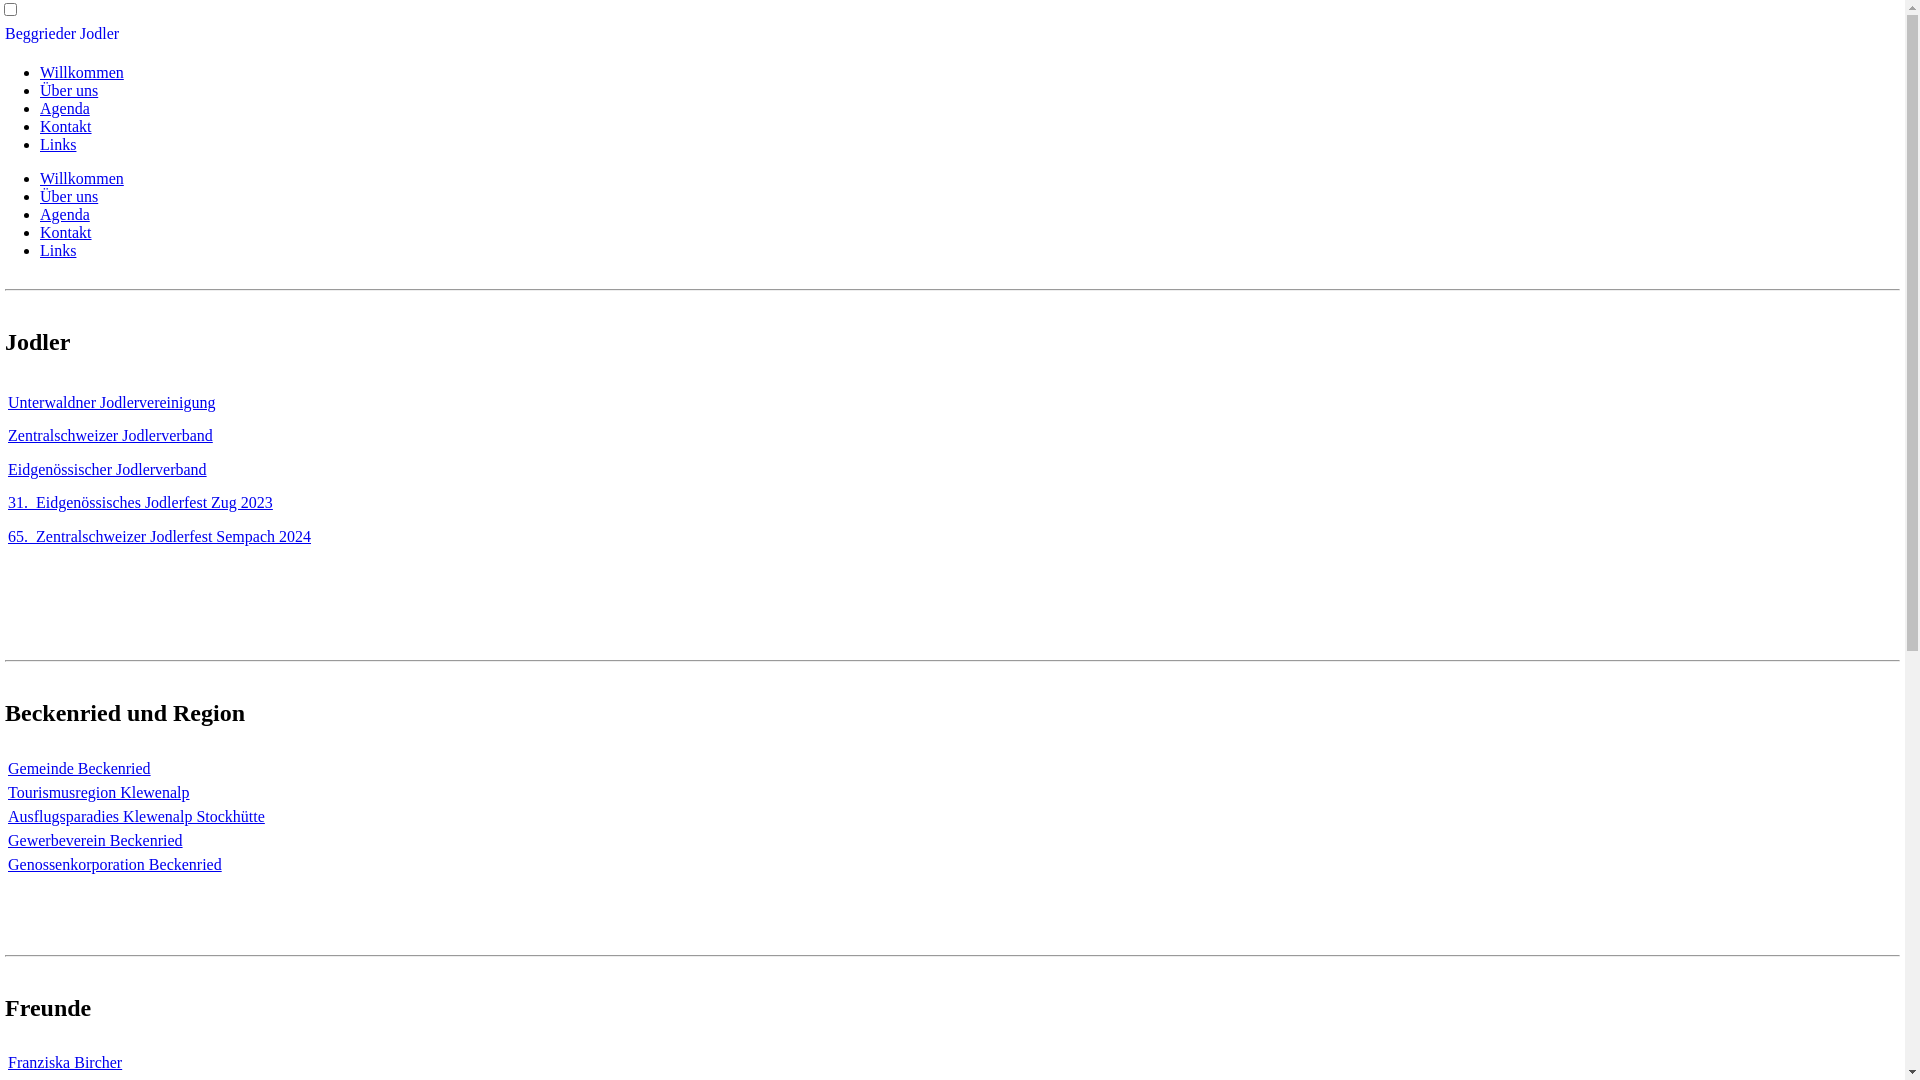 The image size is (1920, 1080). I want to click on Beggrieder Jodler, so click(62, 34).